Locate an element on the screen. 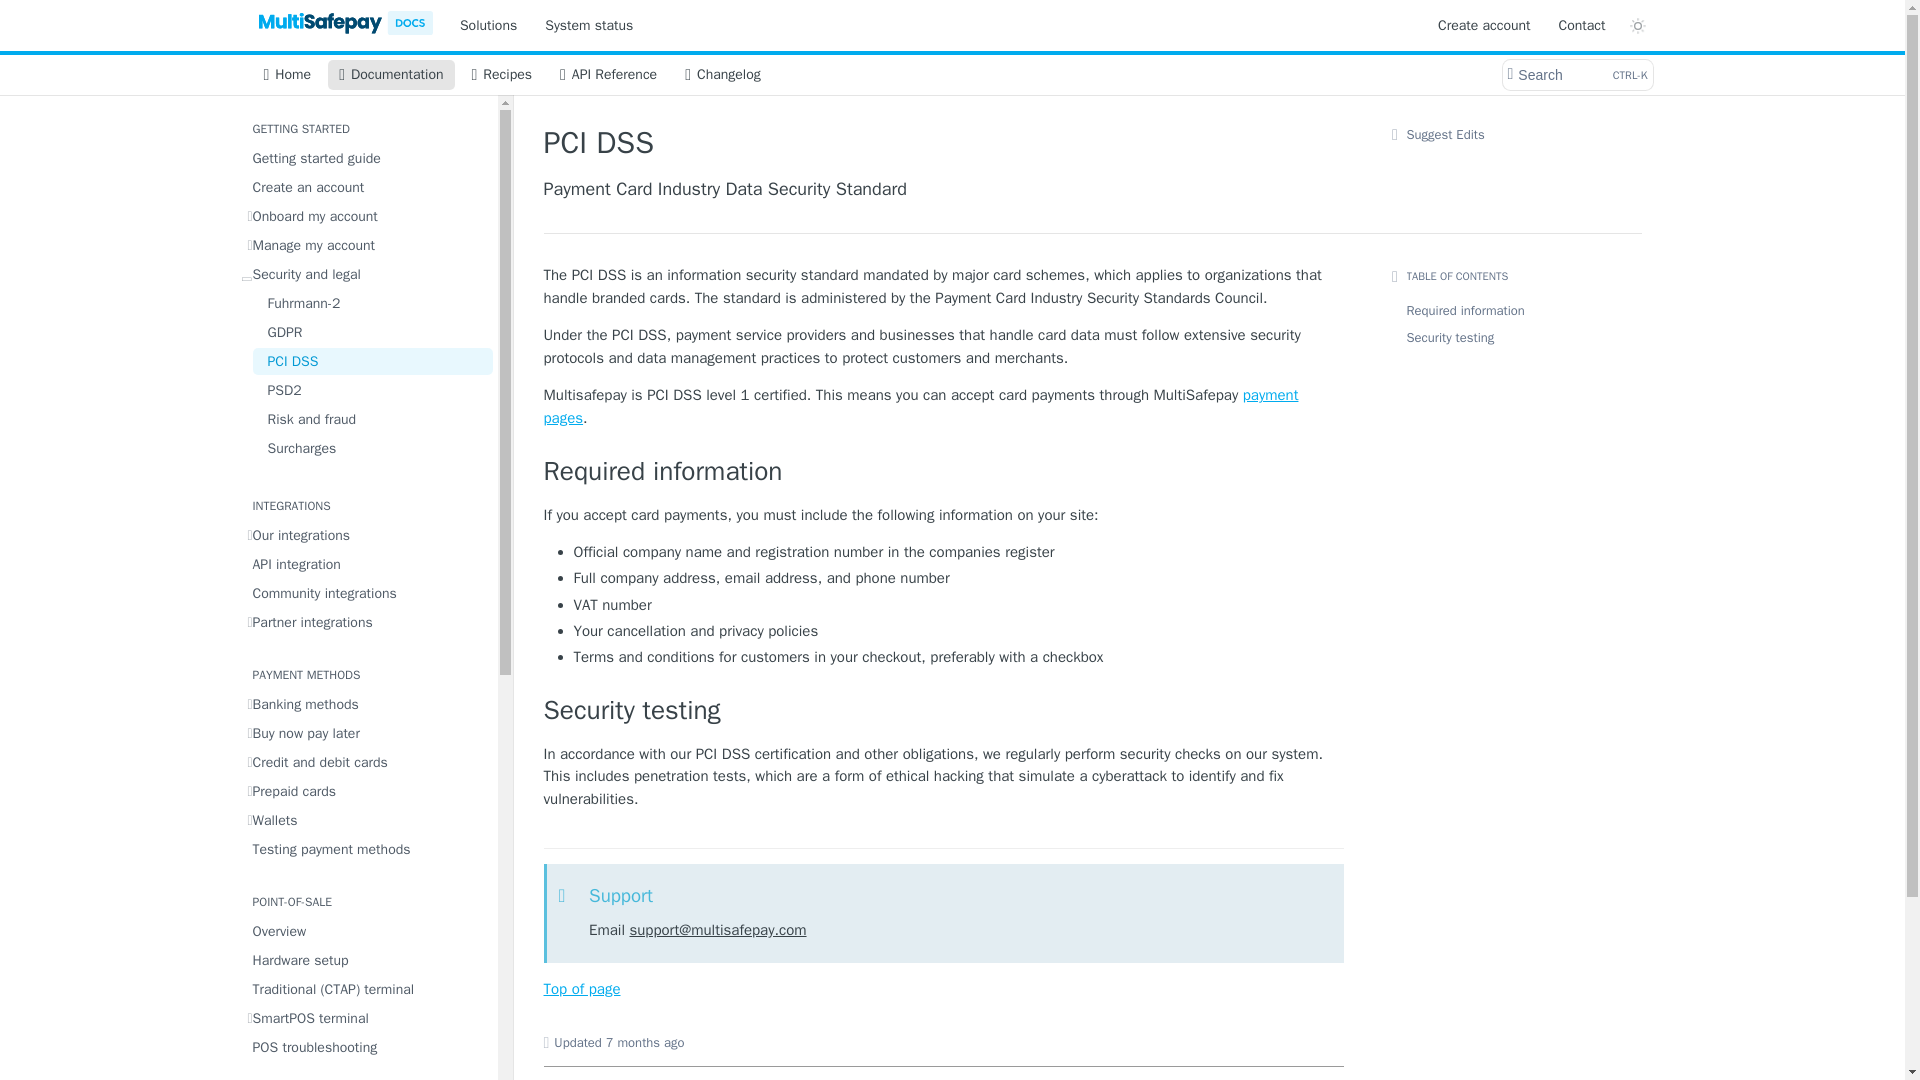 The height and width of the screenshot is (1080, 1920). Security testing is located at coordinates (390, 74).